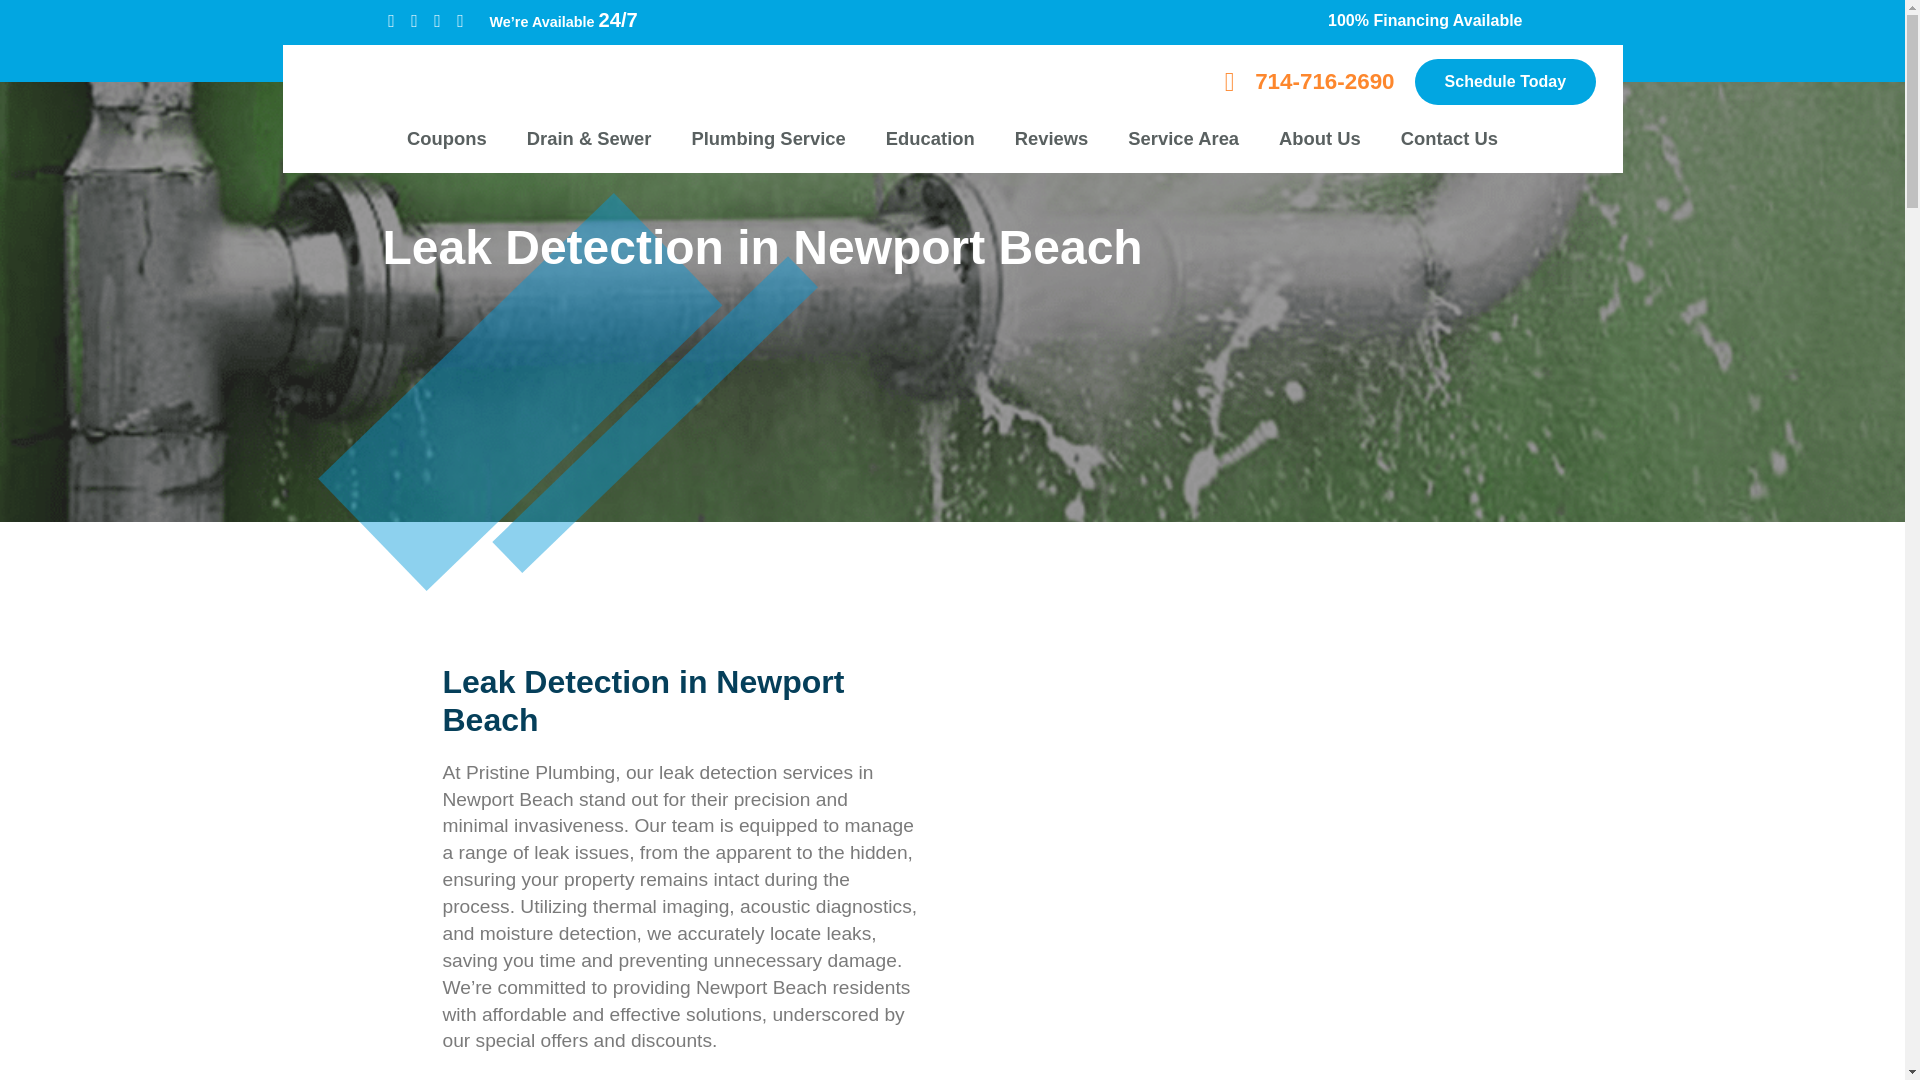 This screenshot has height=1080, width=1920. What do you see at coordinates (930, 138) in the screenshot?
I see `Education` at bounding box center [930, 138].